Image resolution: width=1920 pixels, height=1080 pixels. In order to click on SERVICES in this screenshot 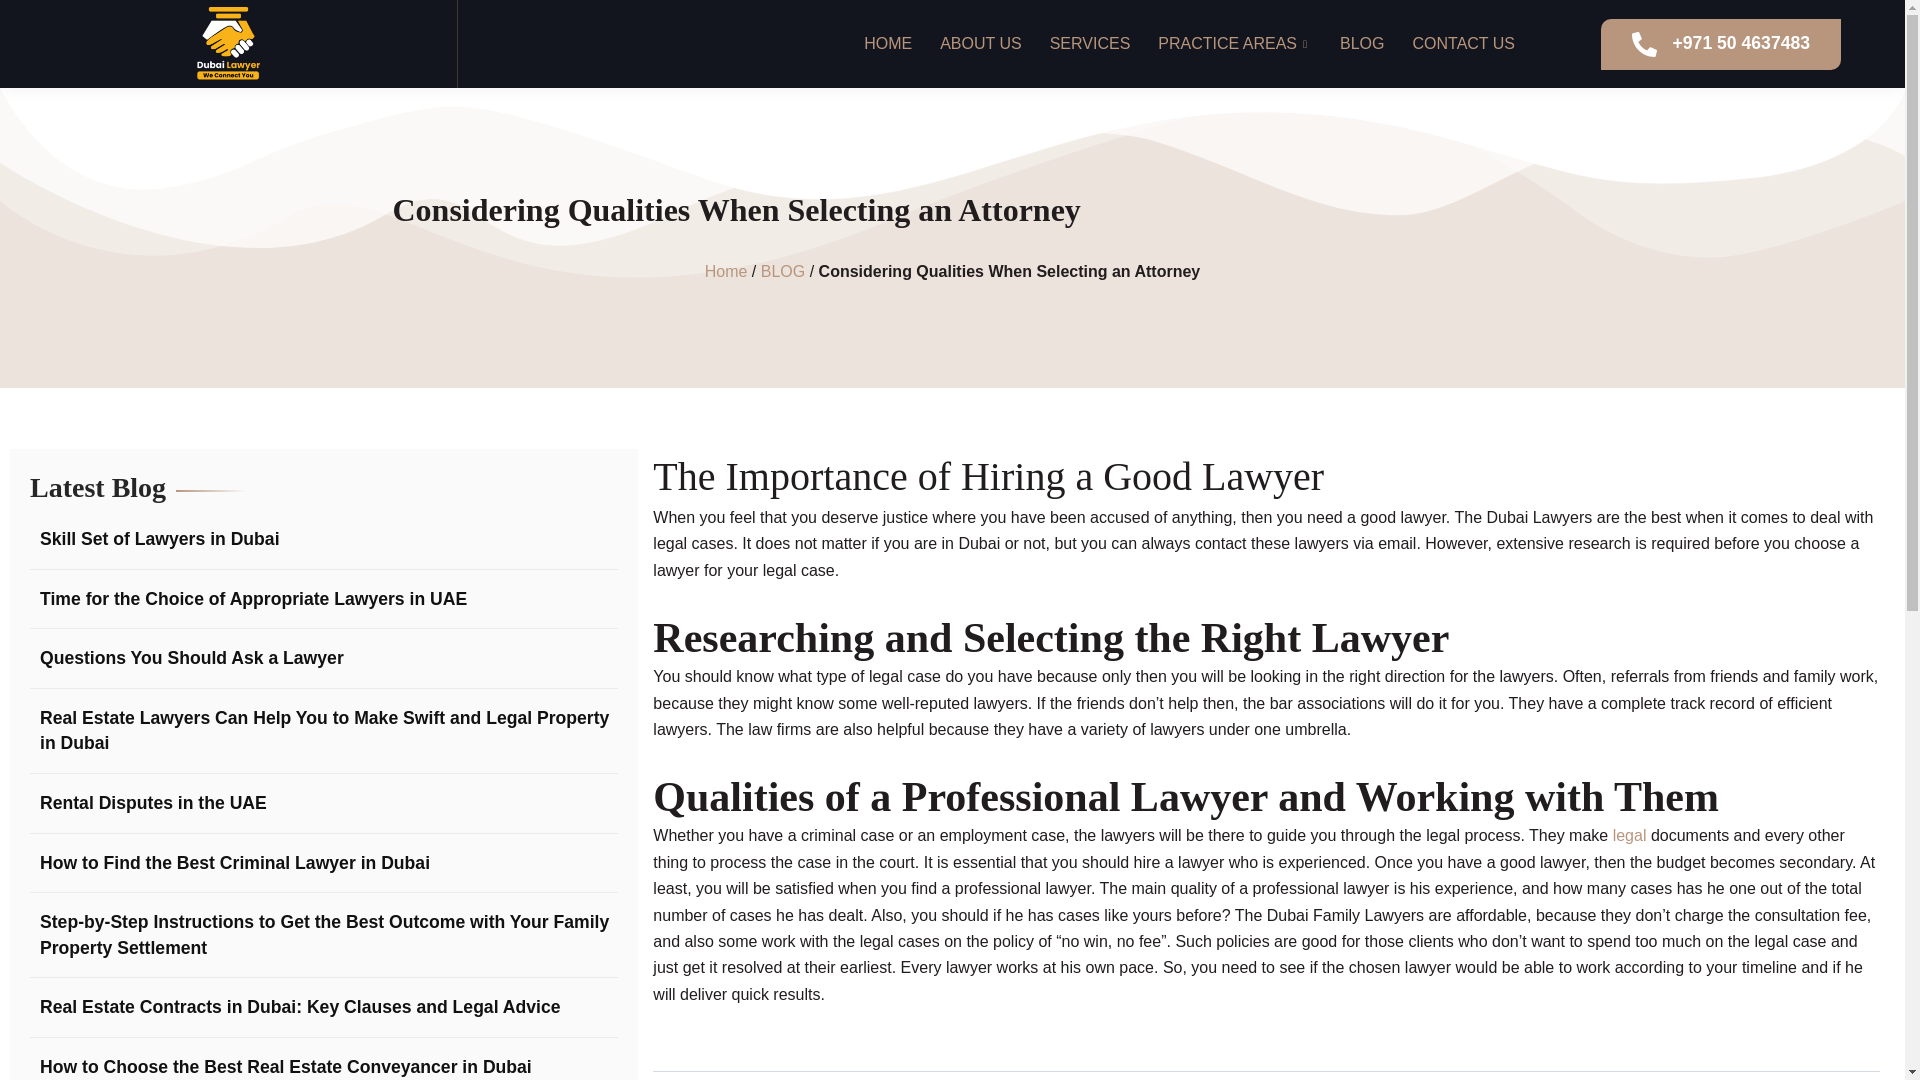, I will do `click(1089, 44)`.